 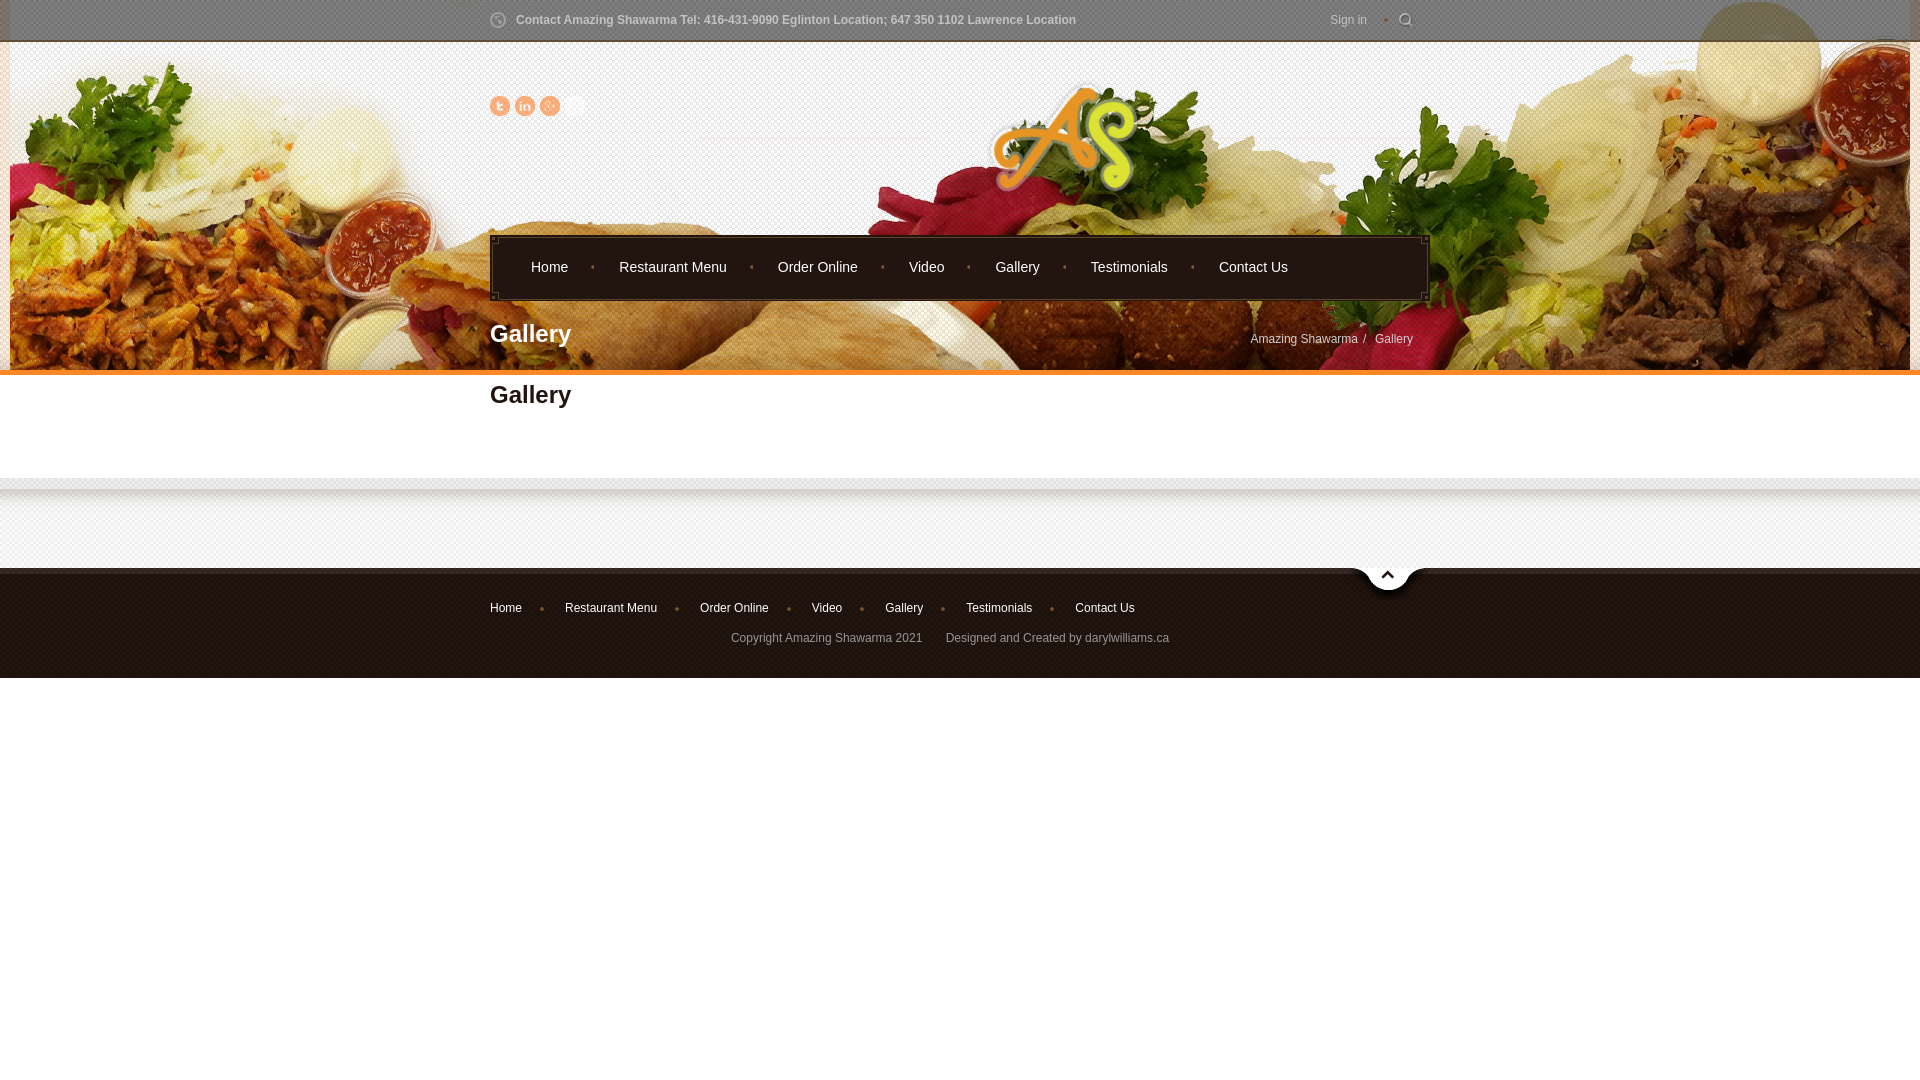 What do you see at coordinates (1016, 265) in the screenshot?
I see `Gallery` at bounding box center [1016, 265].